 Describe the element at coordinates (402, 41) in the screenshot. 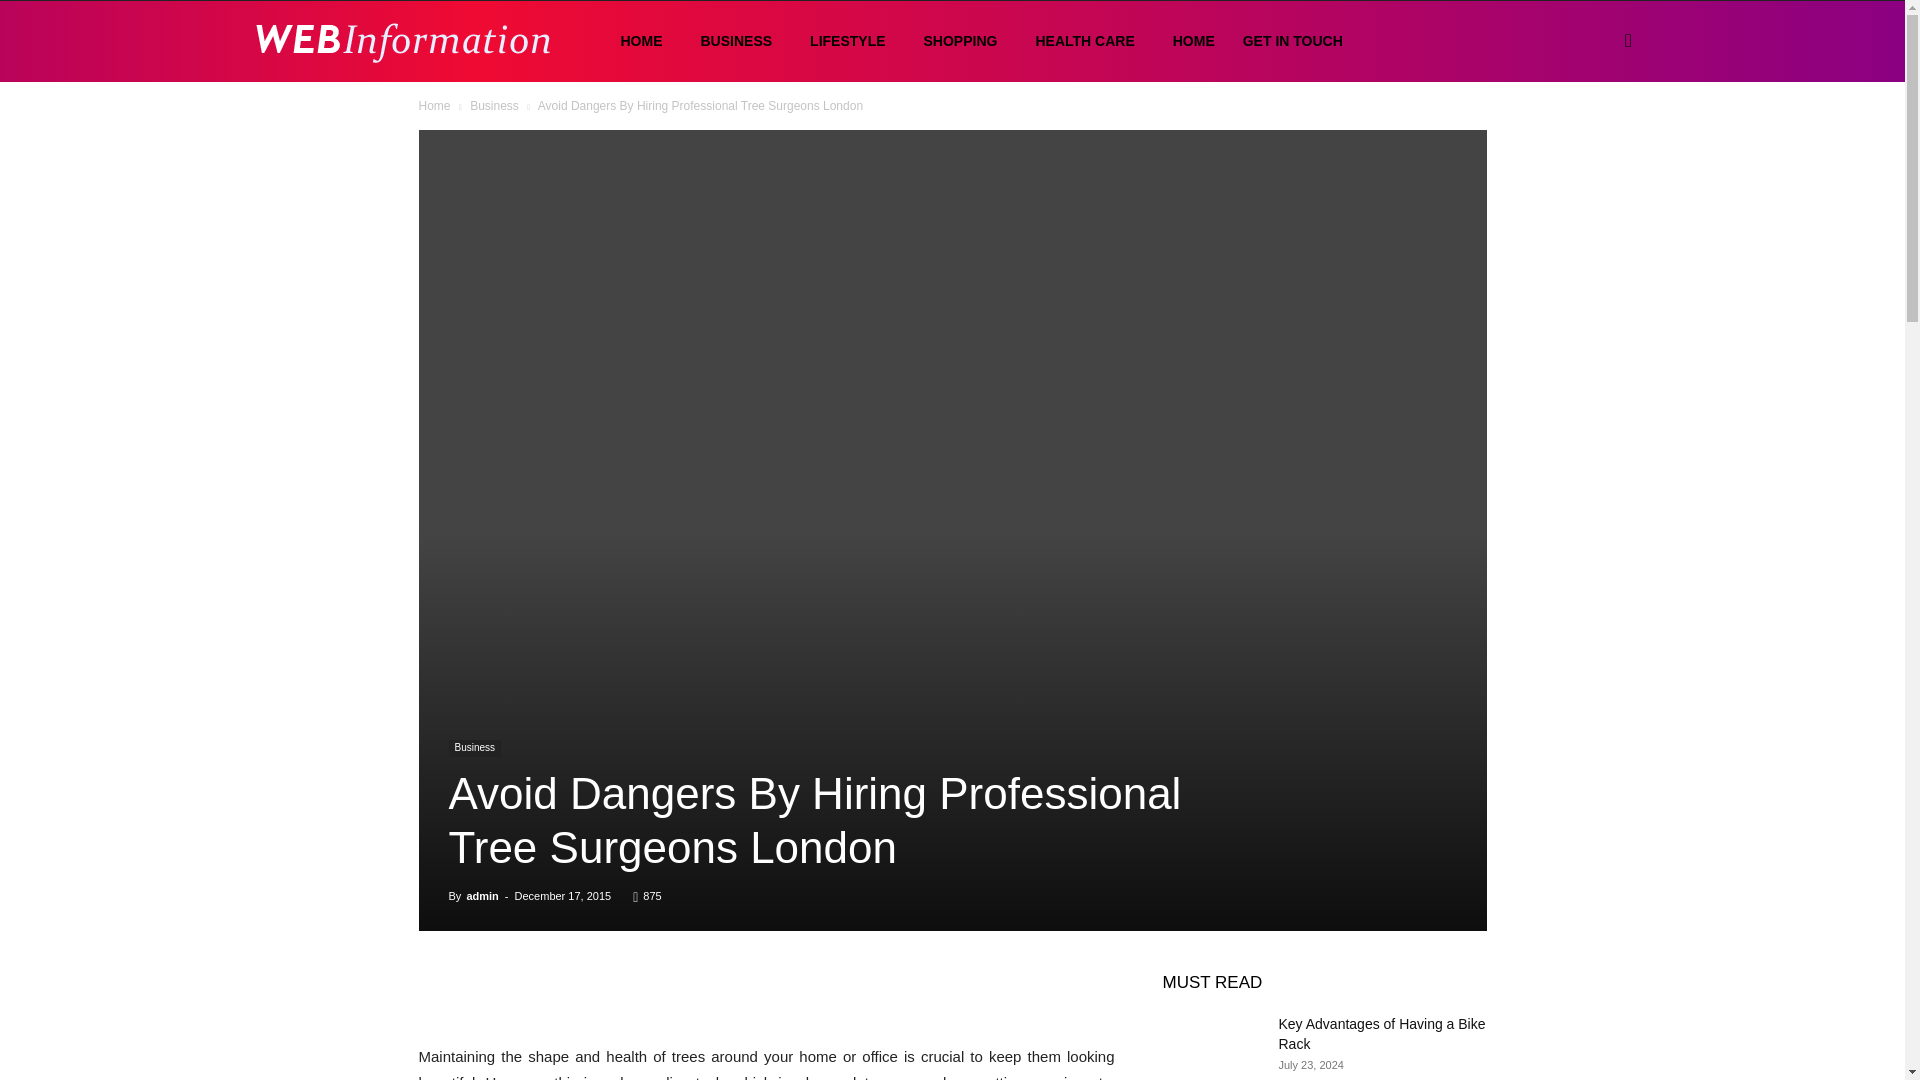

I see `Web Information` at that location.